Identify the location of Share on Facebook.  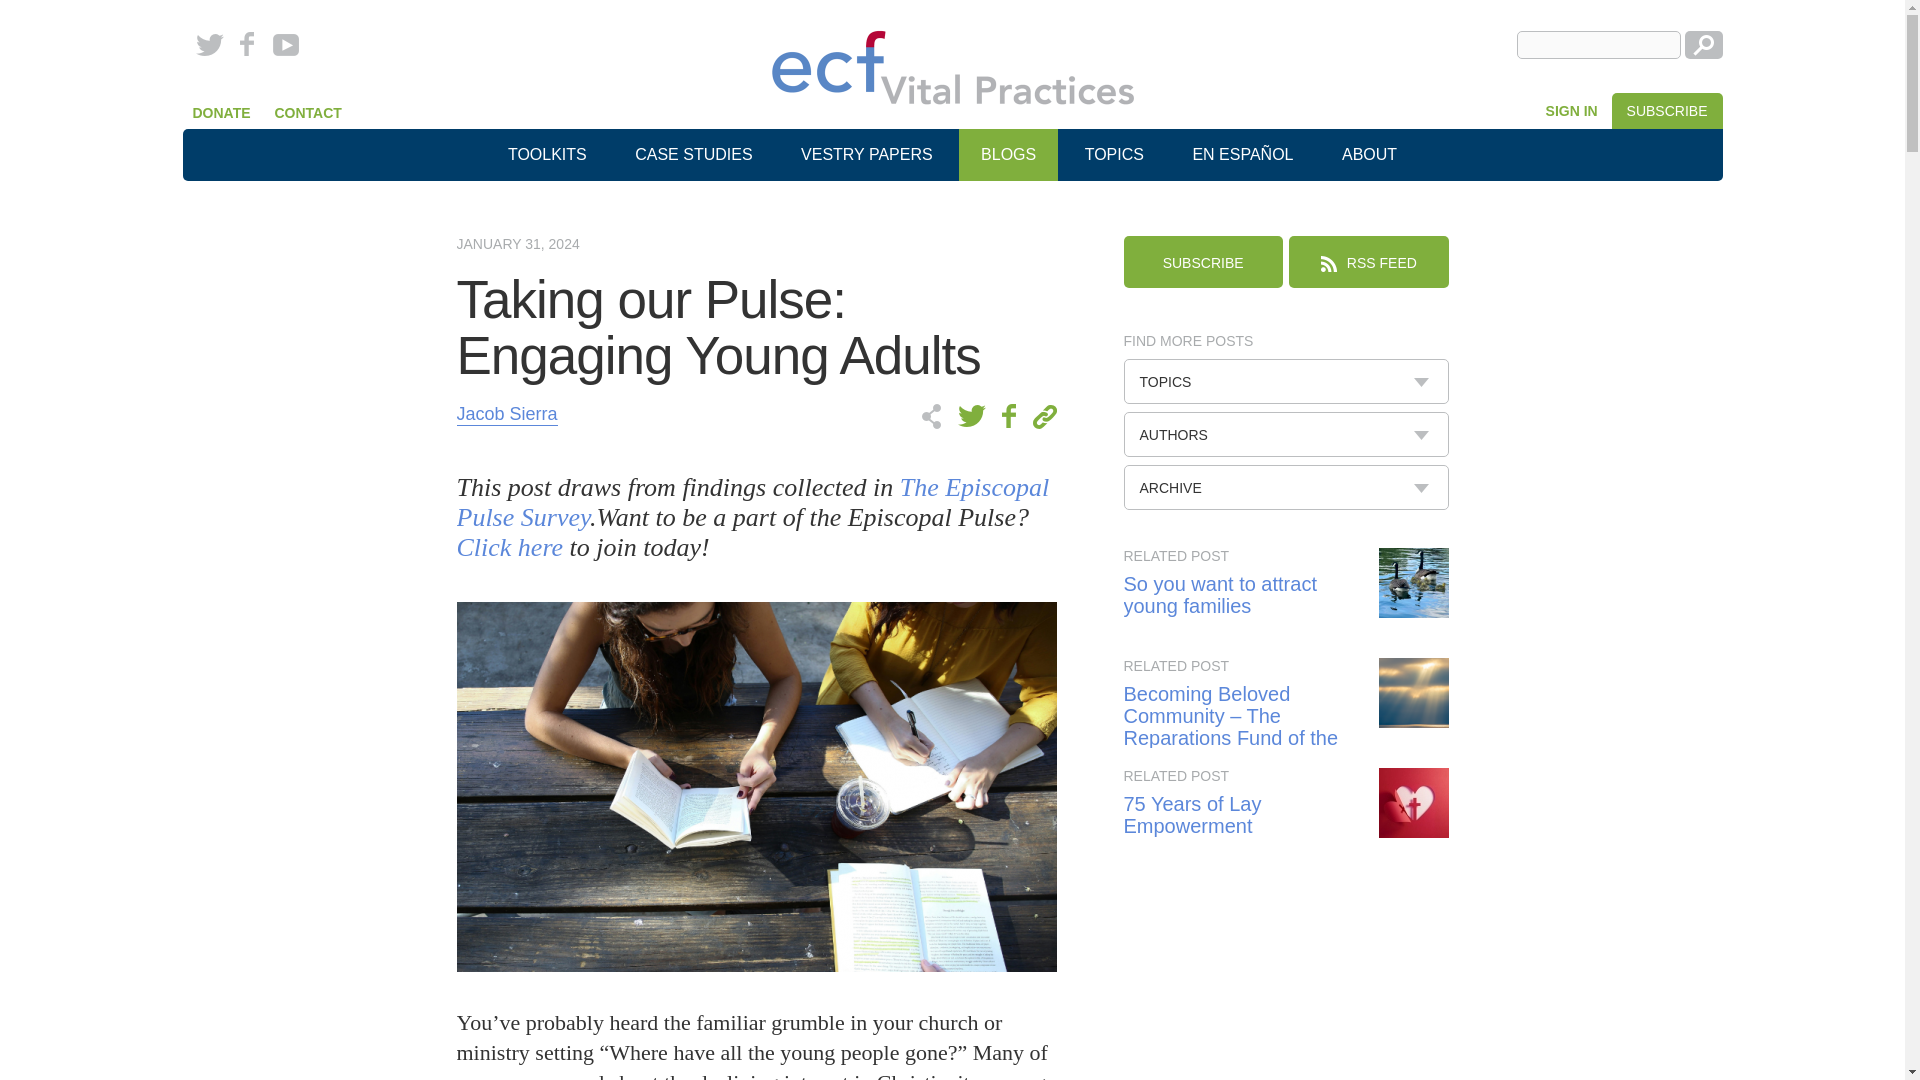
(1006, 416).